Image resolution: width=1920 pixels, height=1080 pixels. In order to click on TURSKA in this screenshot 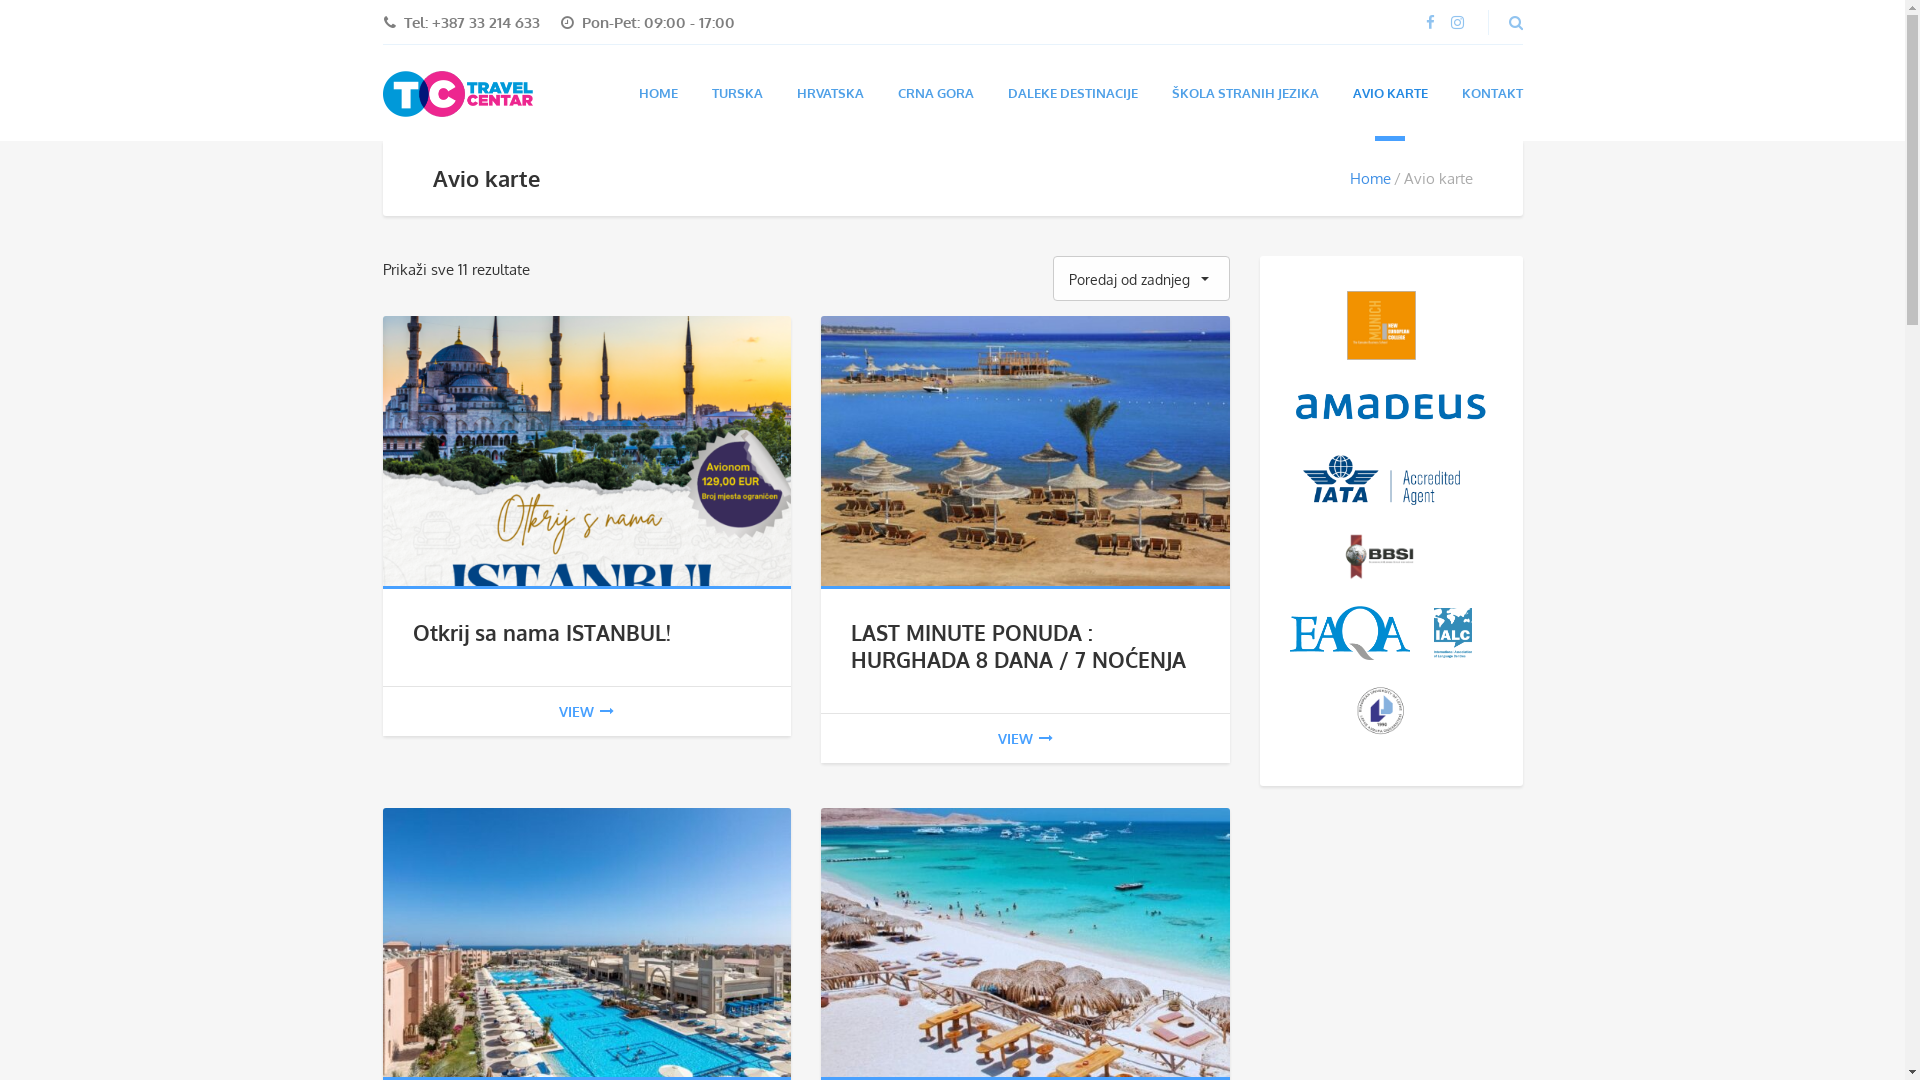, I will do `click(738, 93)`.